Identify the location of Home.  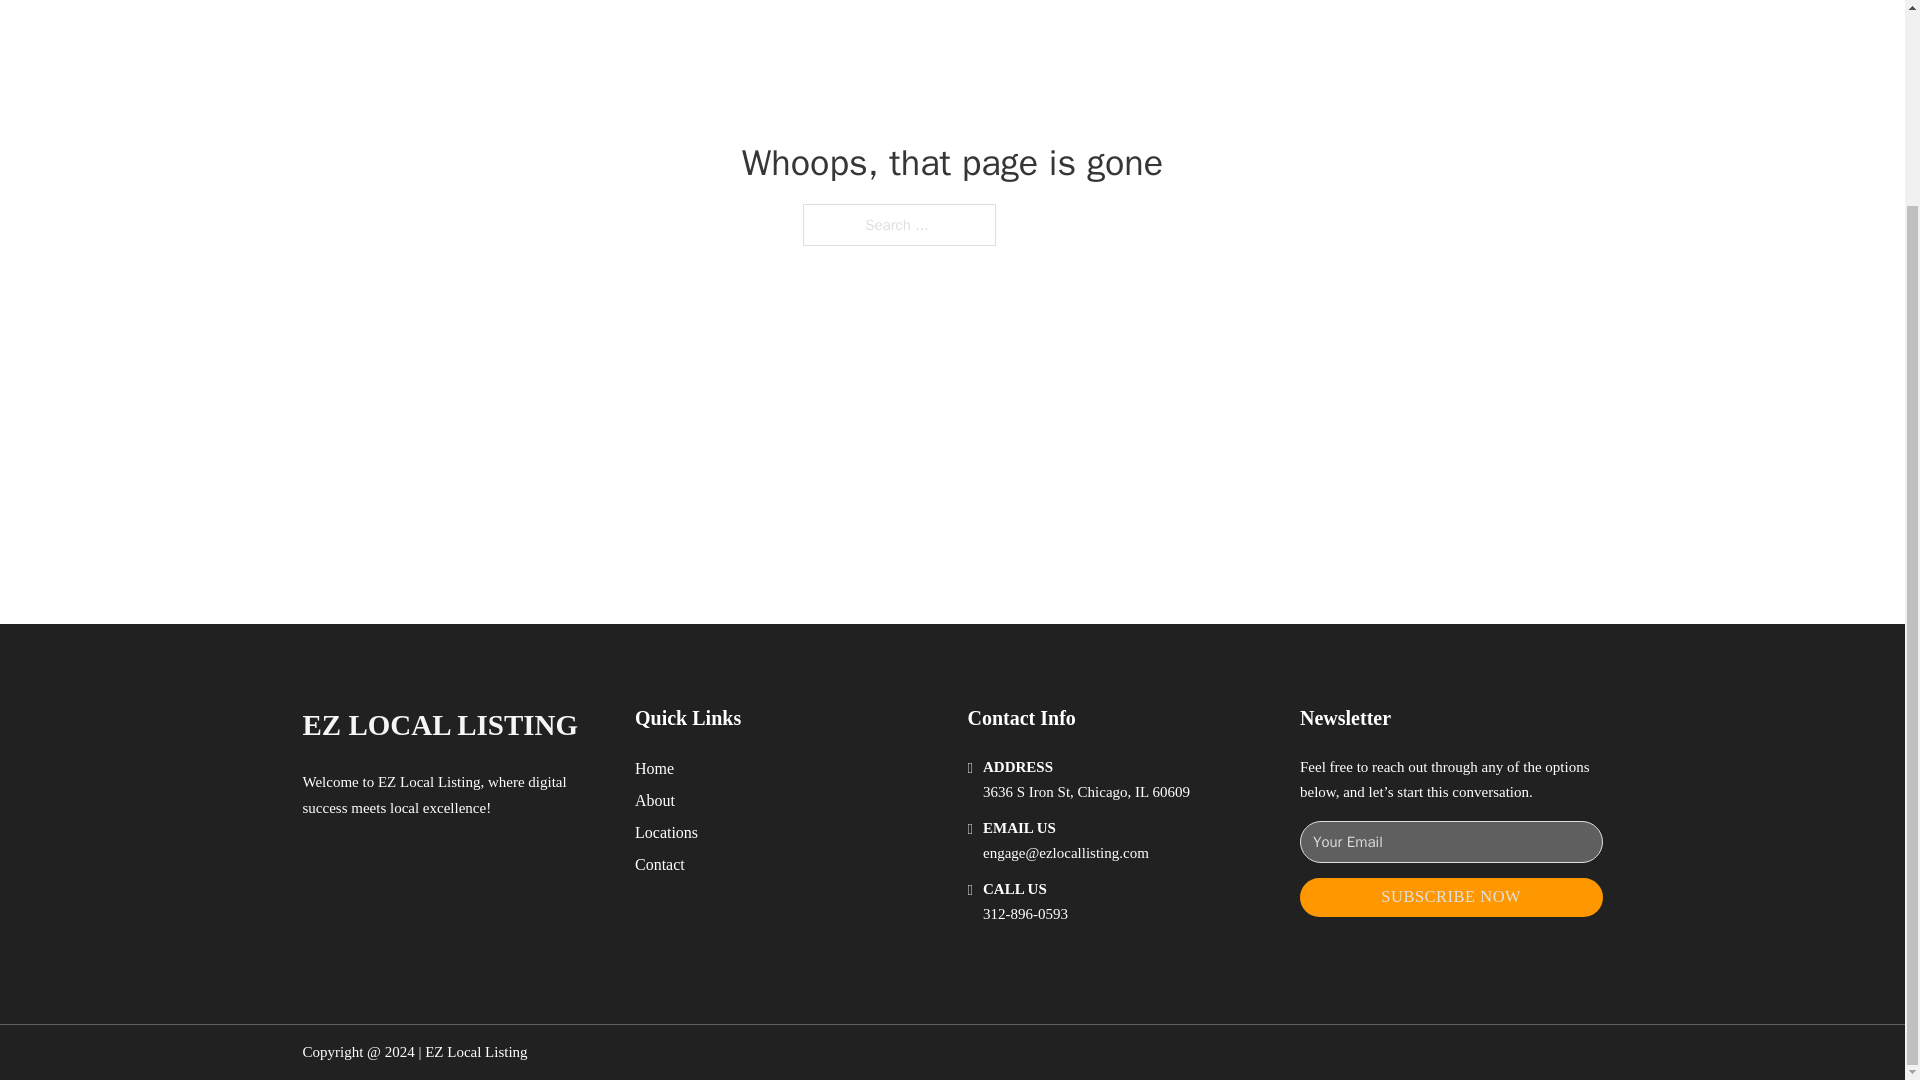
(654, 768).